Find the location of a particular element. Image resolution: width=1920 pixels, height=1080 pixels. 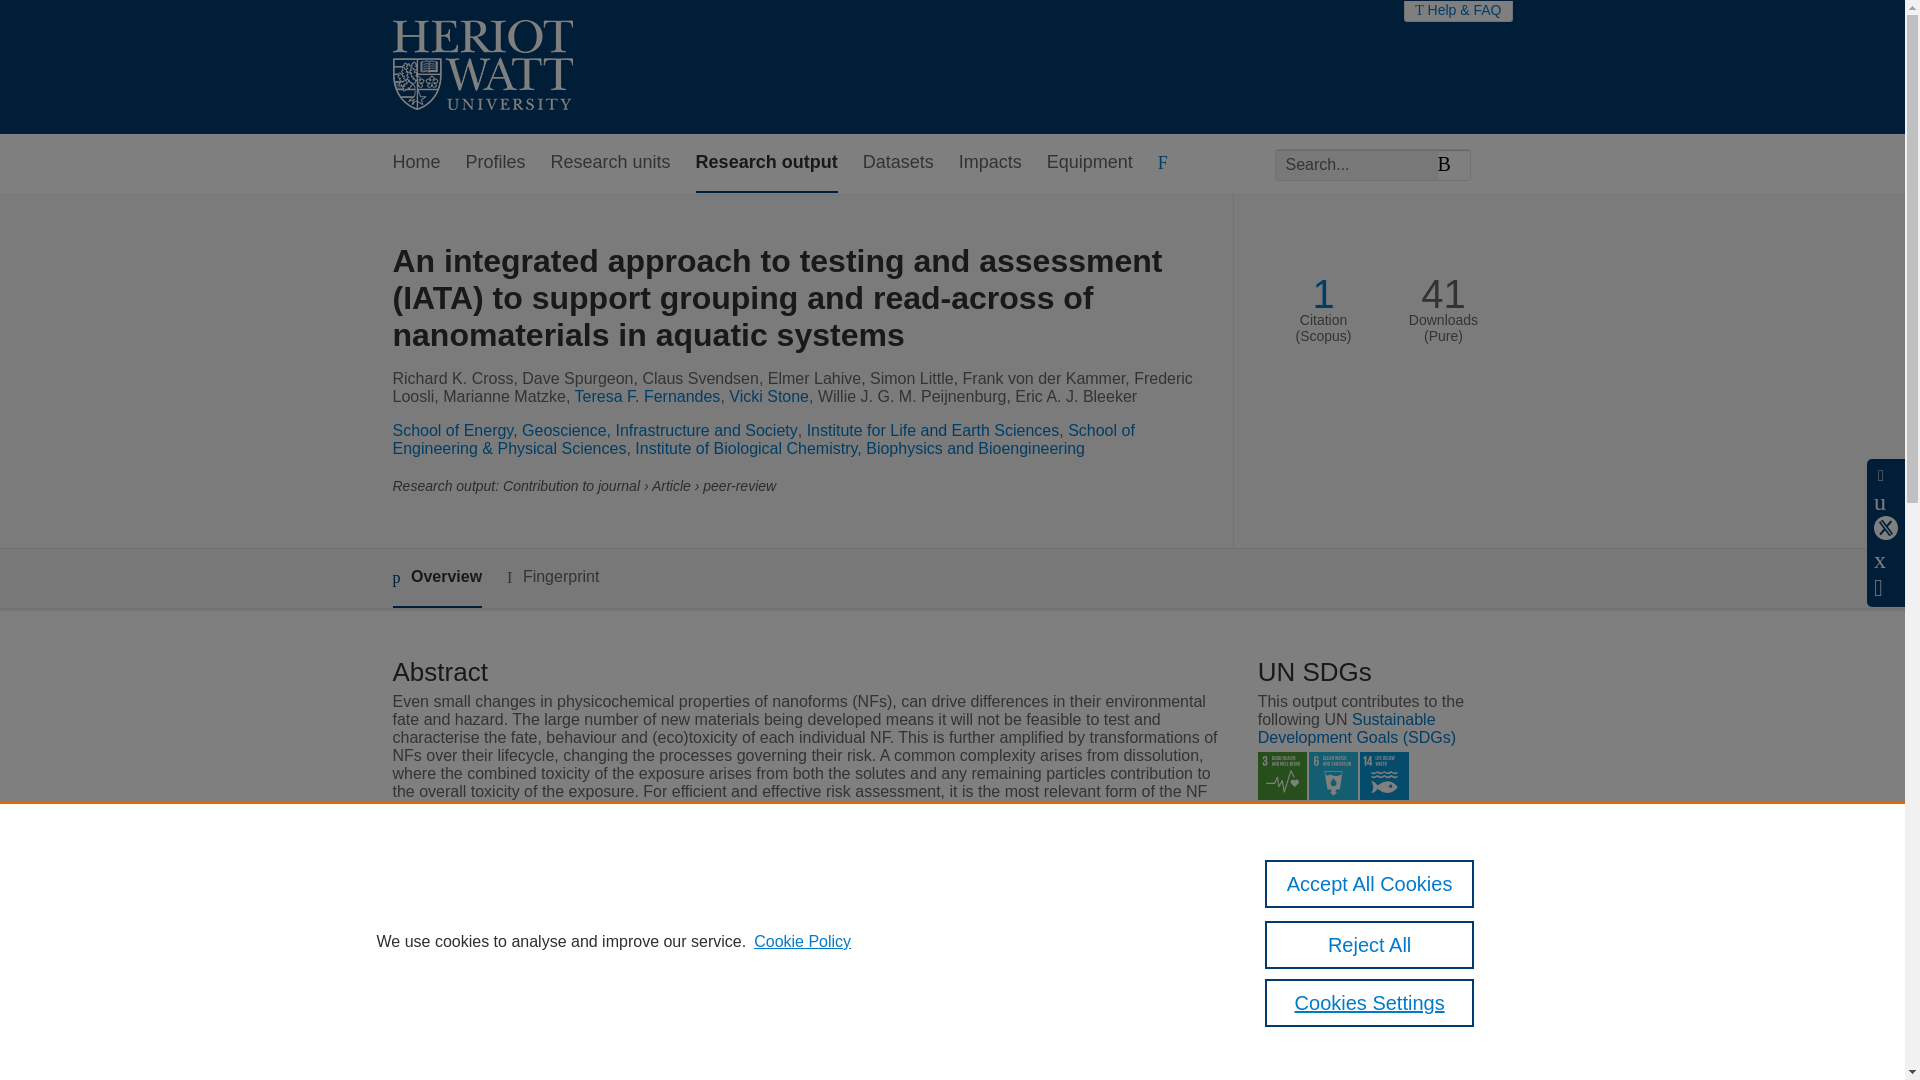

Vicki Stone is located at coordinates (768, 396).